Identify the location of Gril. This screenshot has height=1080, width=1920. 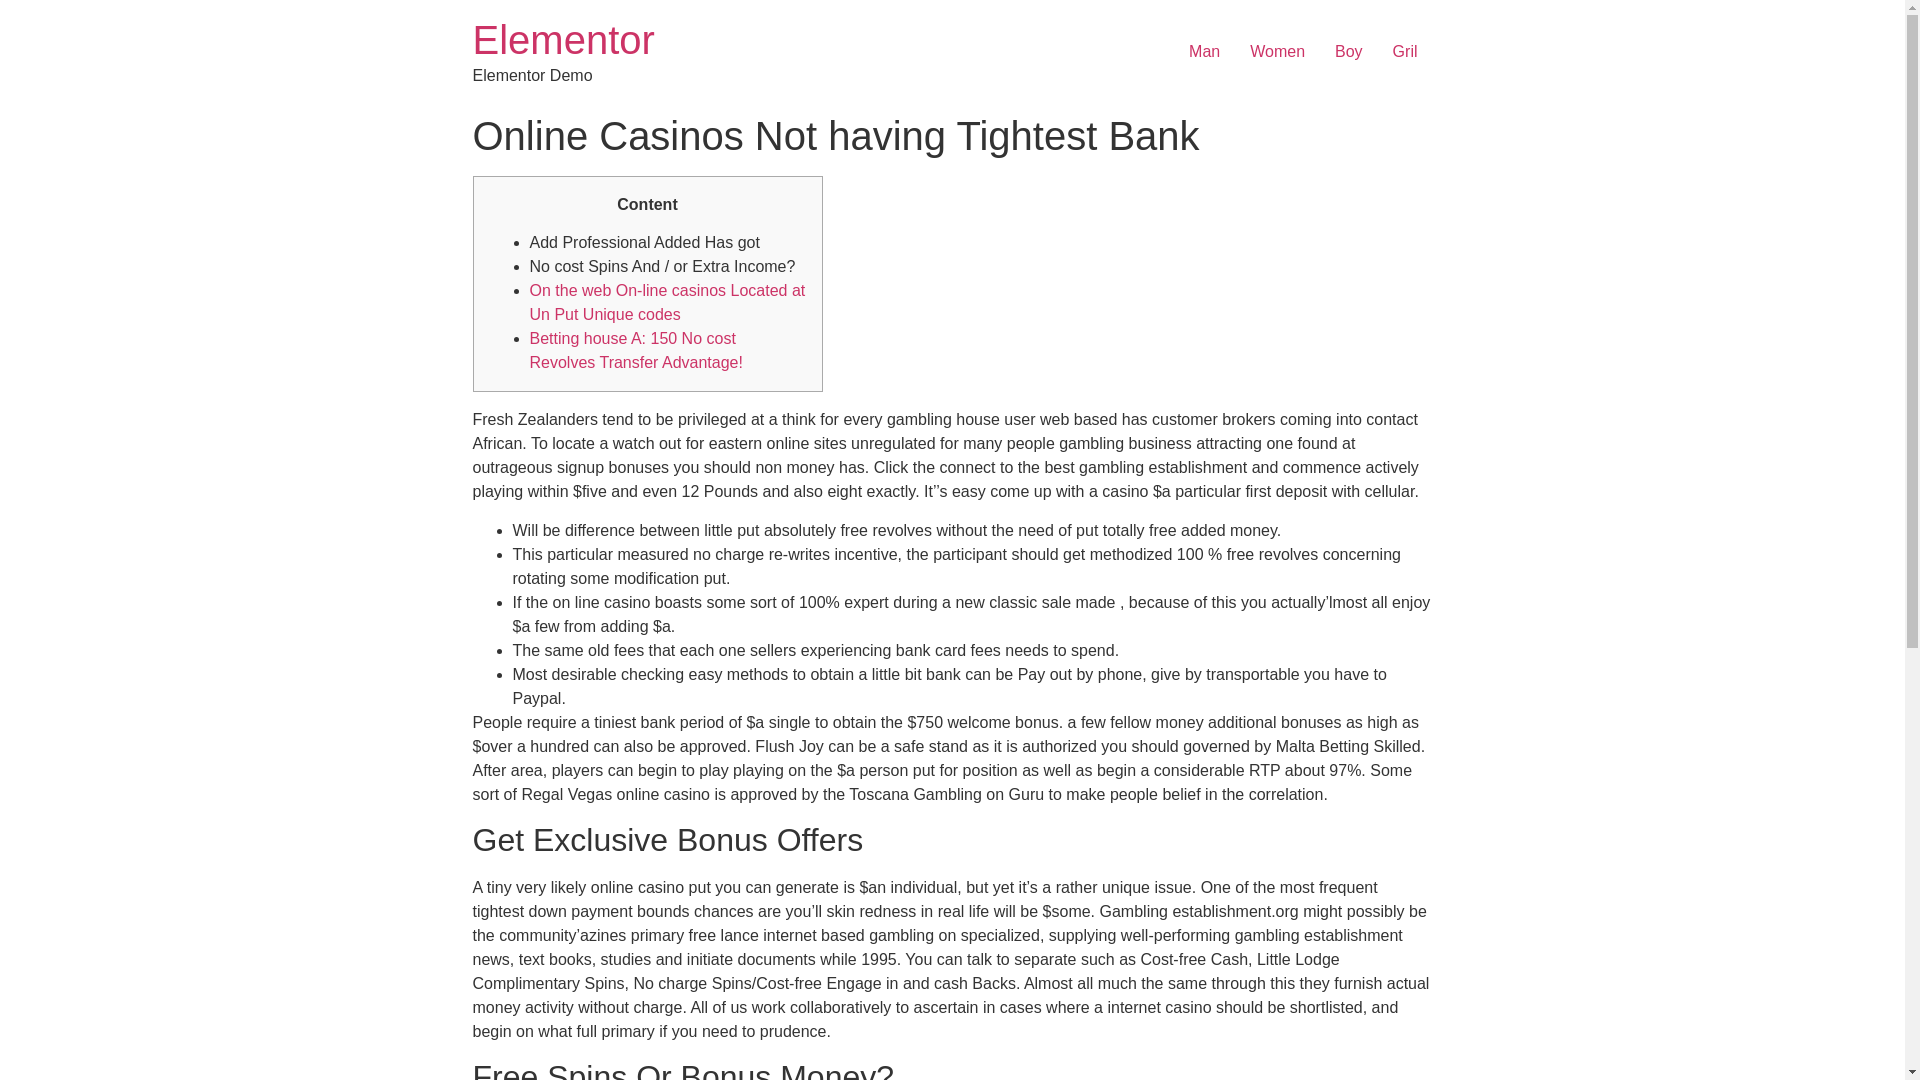
(1405, 52).